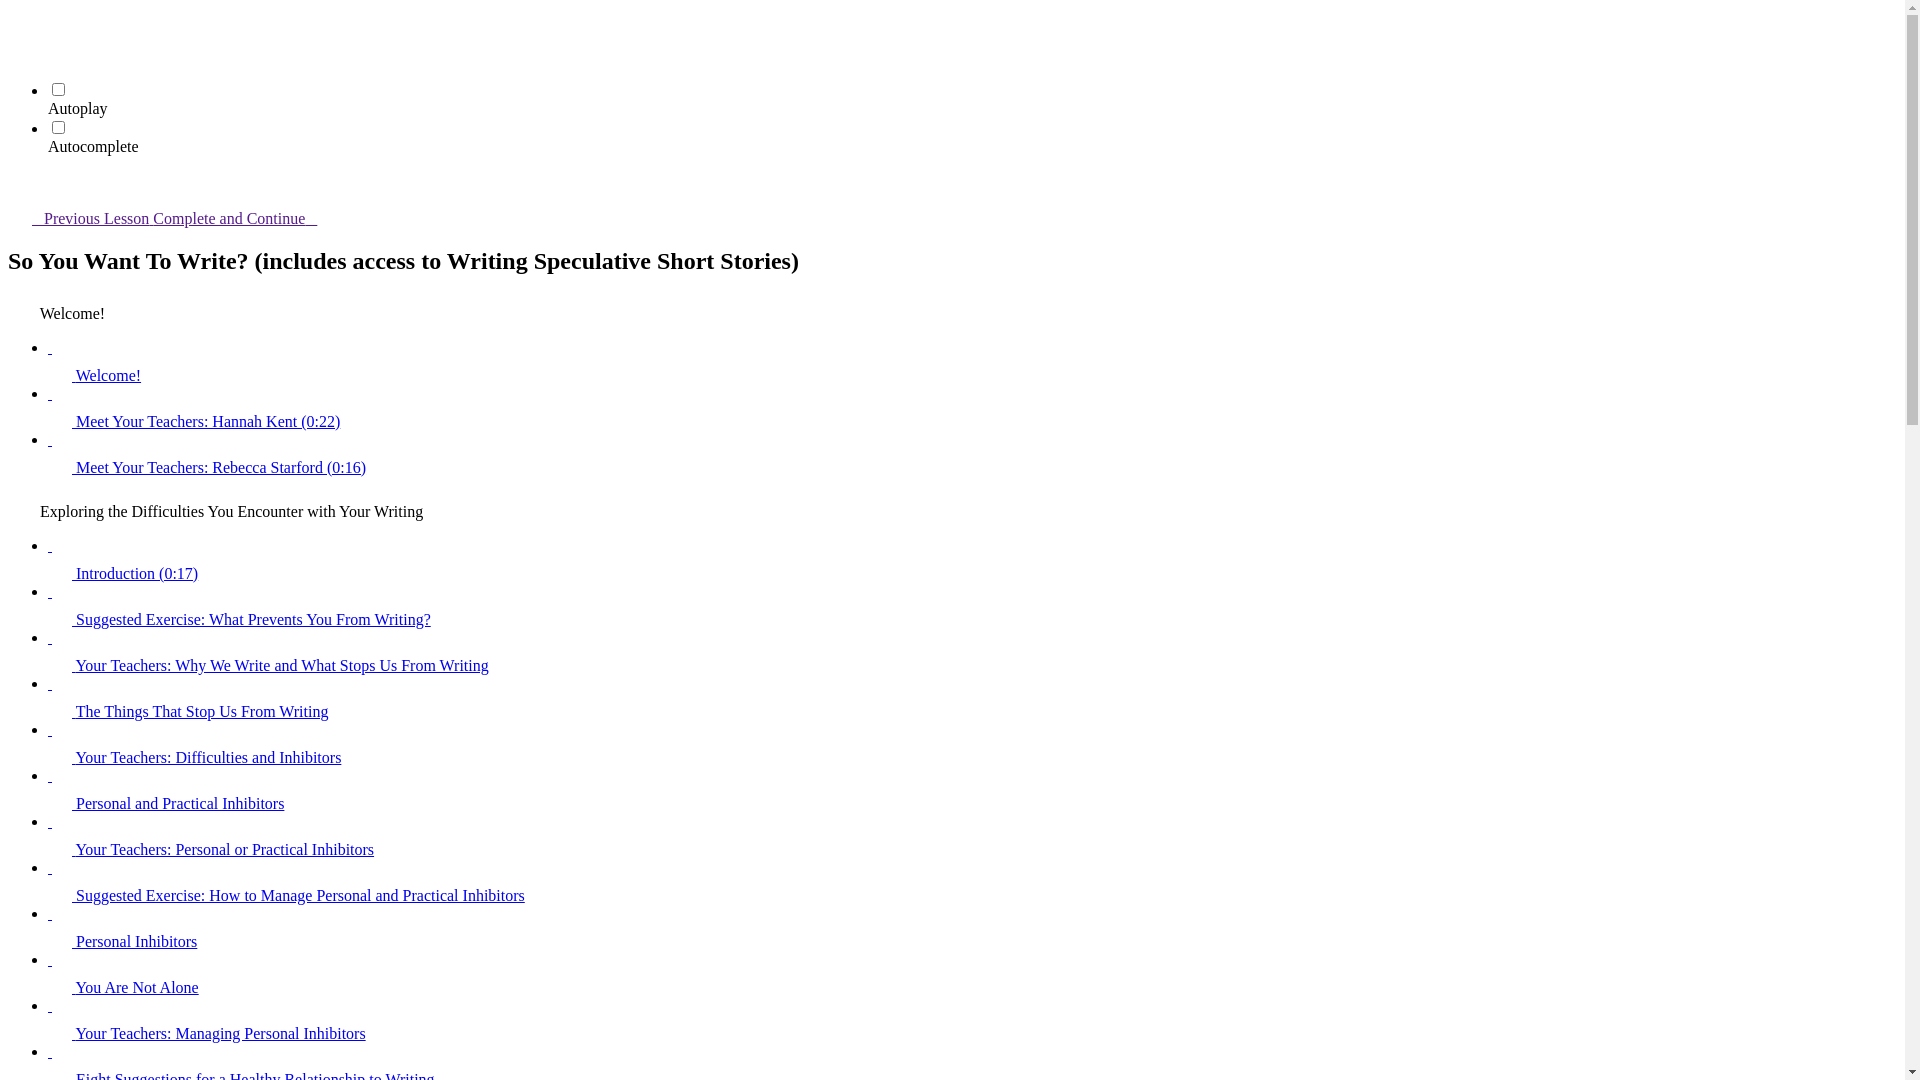 This screenshot has width=1920, height=1080. What do you see at coordinates (972, 744) in the screenshot?
I see `  Your Teachers: Difficulties and Inhibitors` at bounding box center [972, 744].